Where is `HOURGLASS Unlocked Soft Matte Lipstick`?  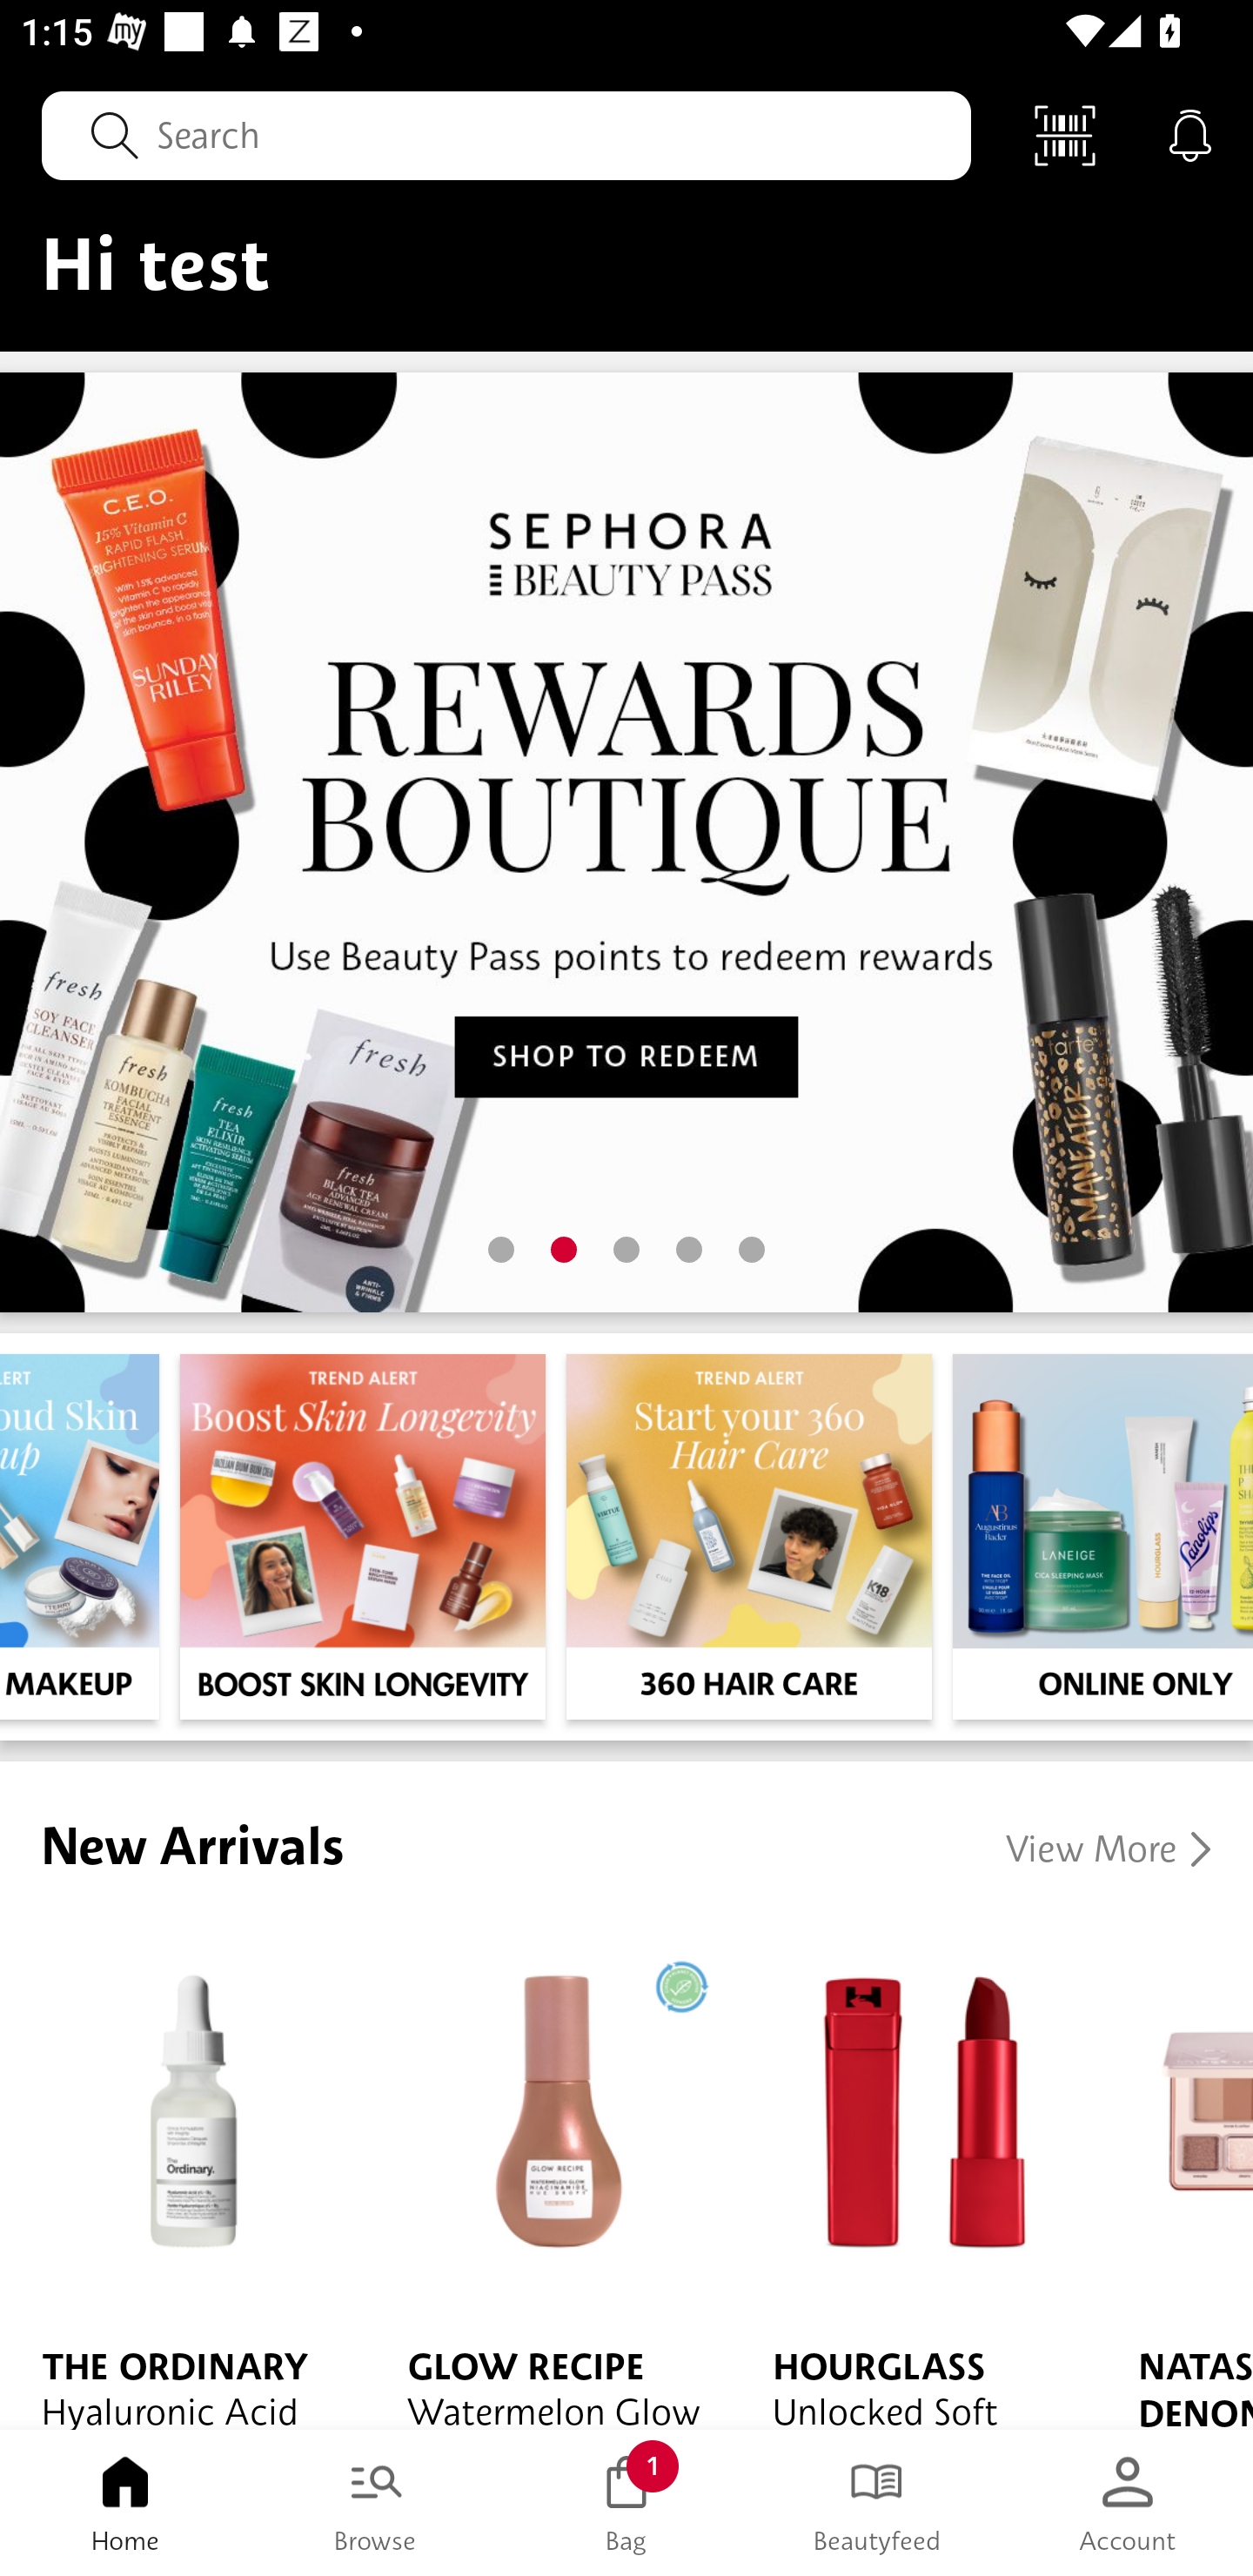 HOURGLASS Unlocked Soft Matte Lipstick is located at coordinates (914, 2176).